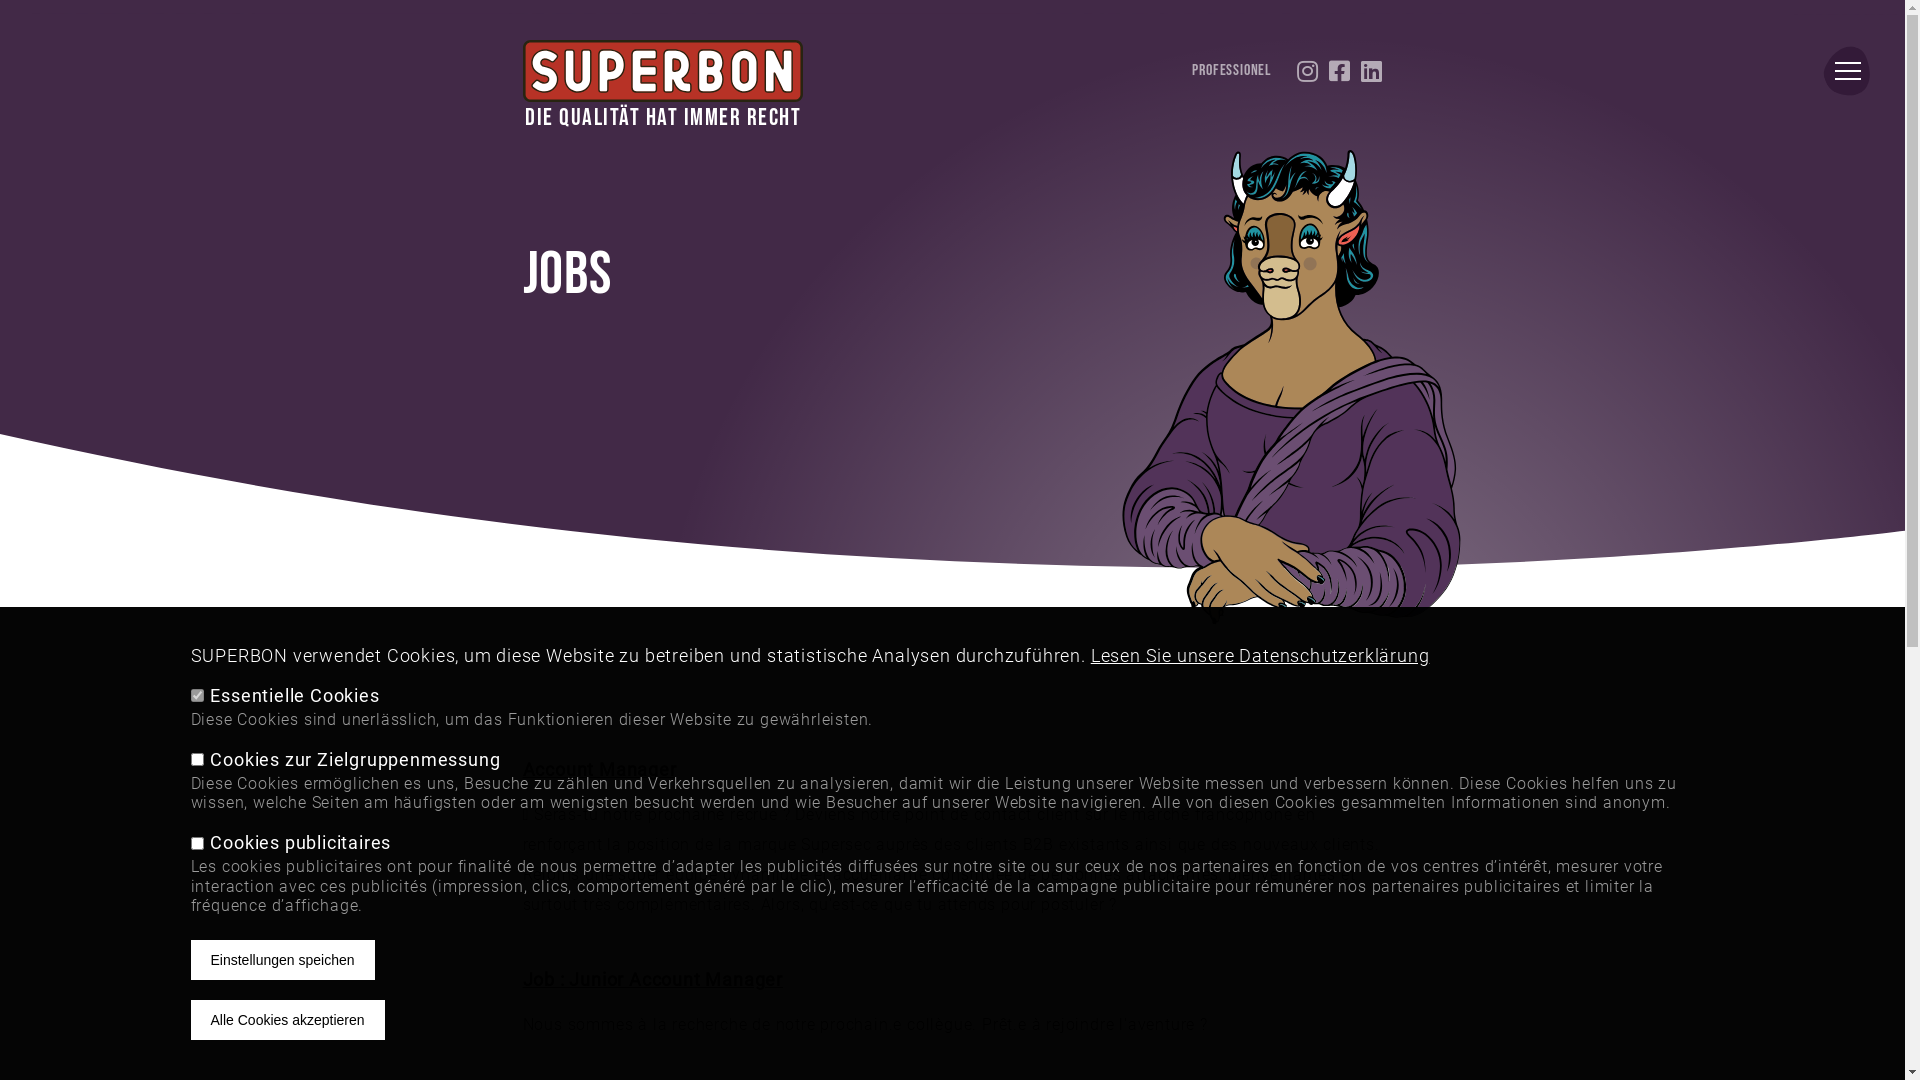 The height and width of the screenshot is (1080, 1920). What do you see at coordinates (599, 769) in the screenshot?
I see `Account Manager` at bounding box center [599, 769].